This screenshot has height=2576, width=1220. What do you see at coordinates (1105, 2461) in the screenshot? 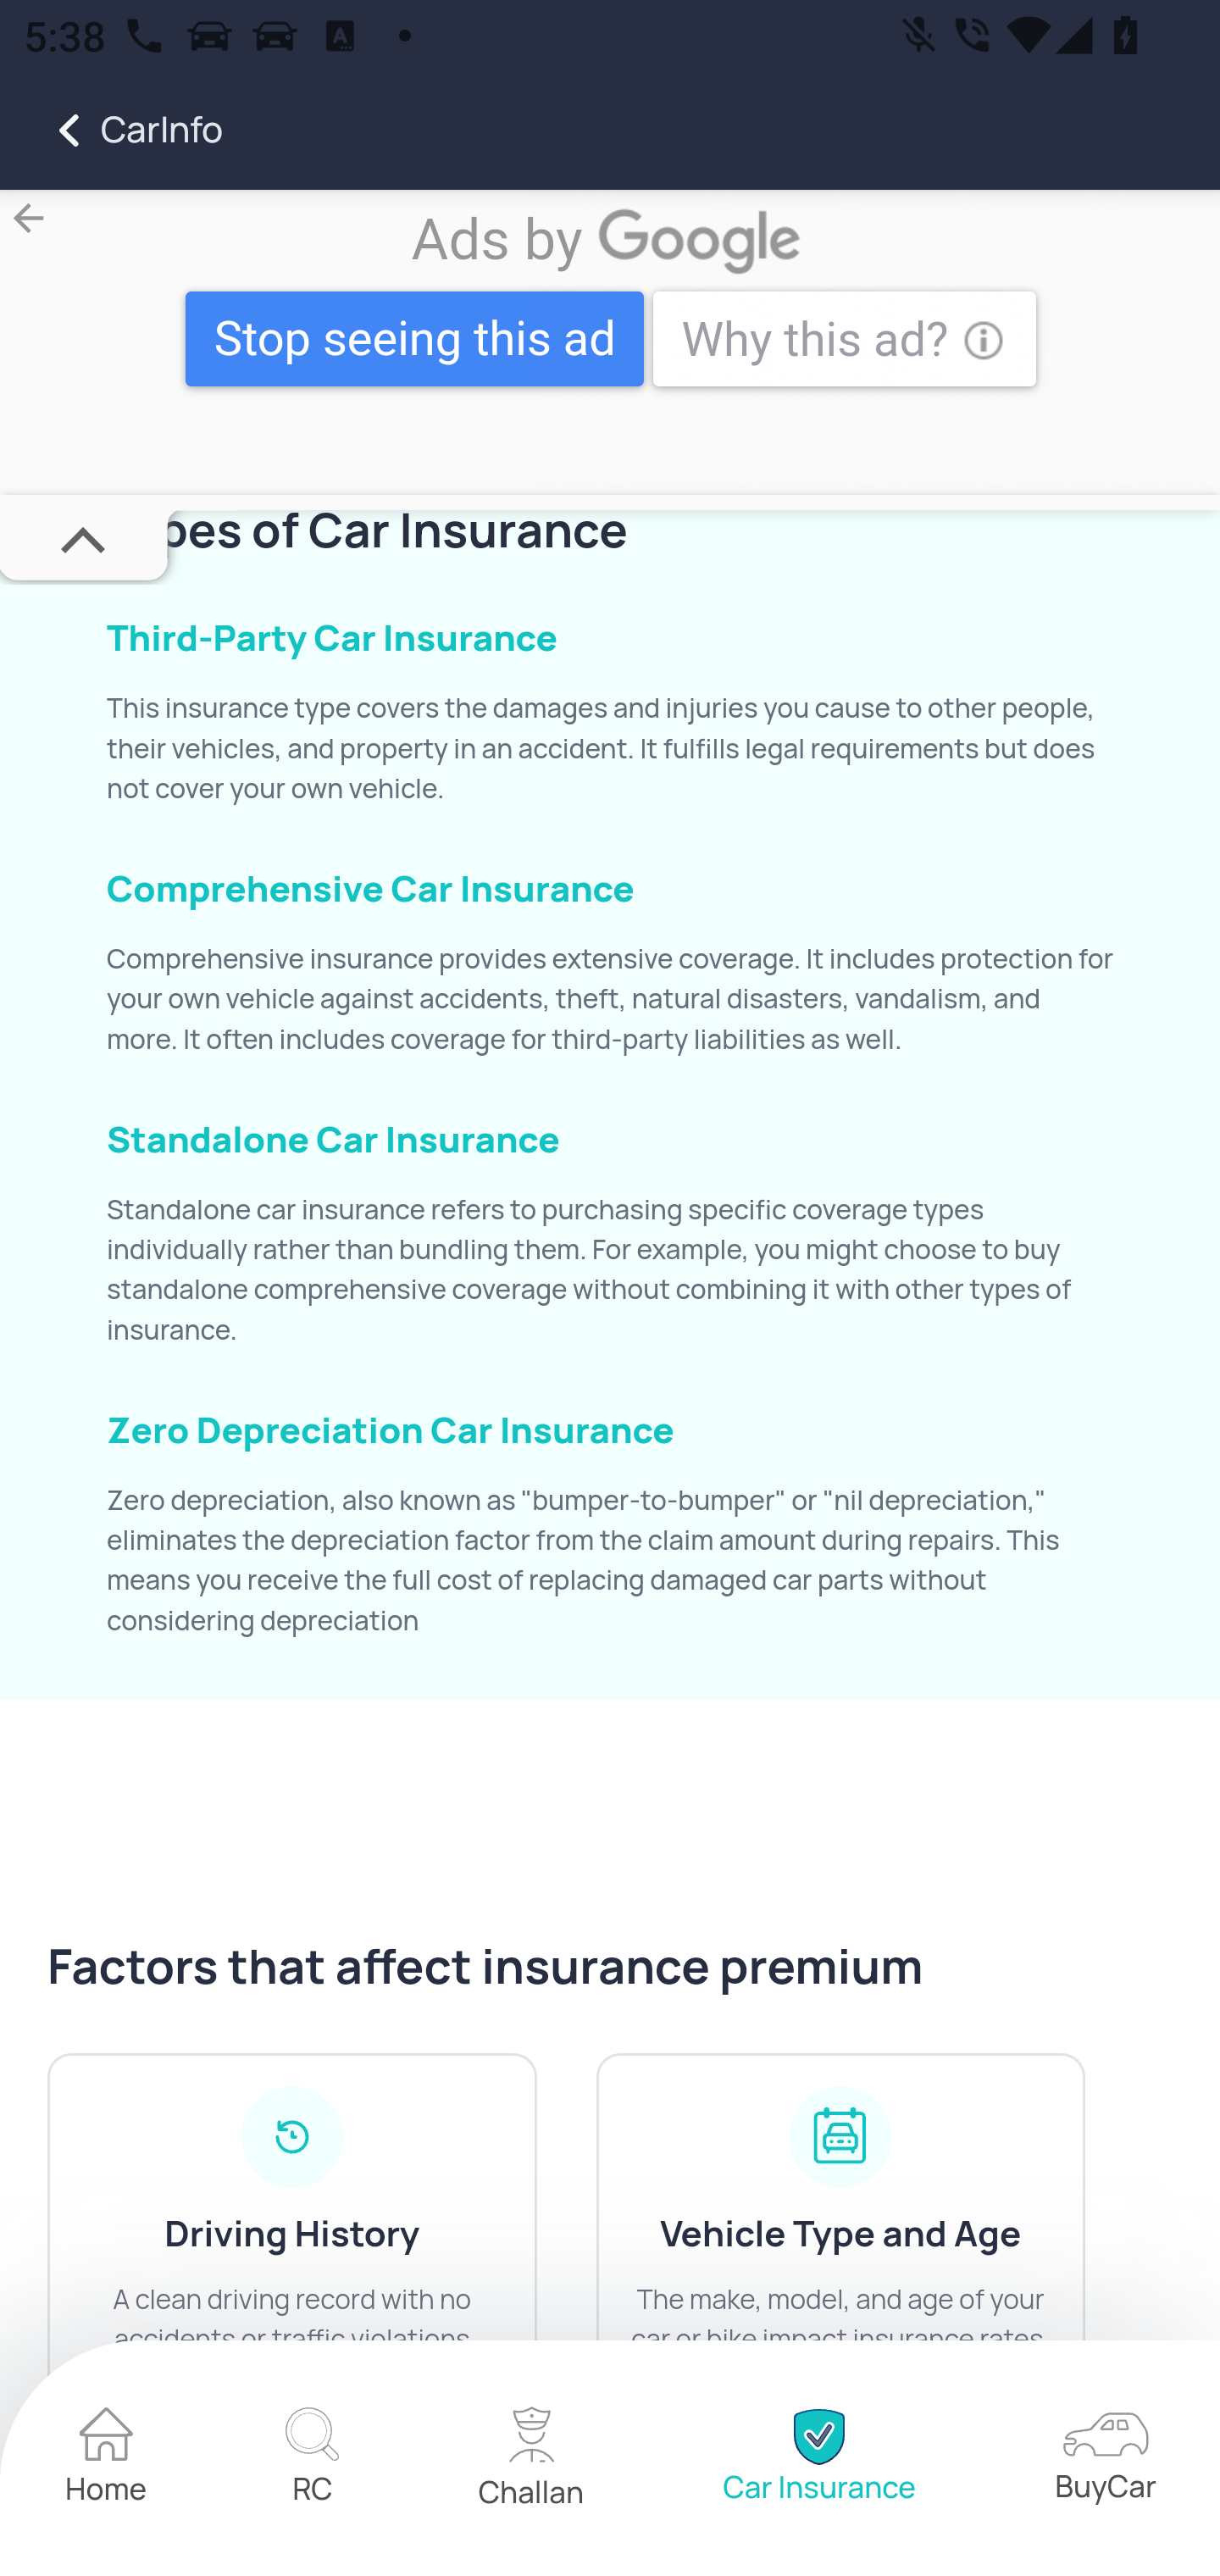
I see `home BuyCar home BuyCar` at bounding box center [1105, 2461].